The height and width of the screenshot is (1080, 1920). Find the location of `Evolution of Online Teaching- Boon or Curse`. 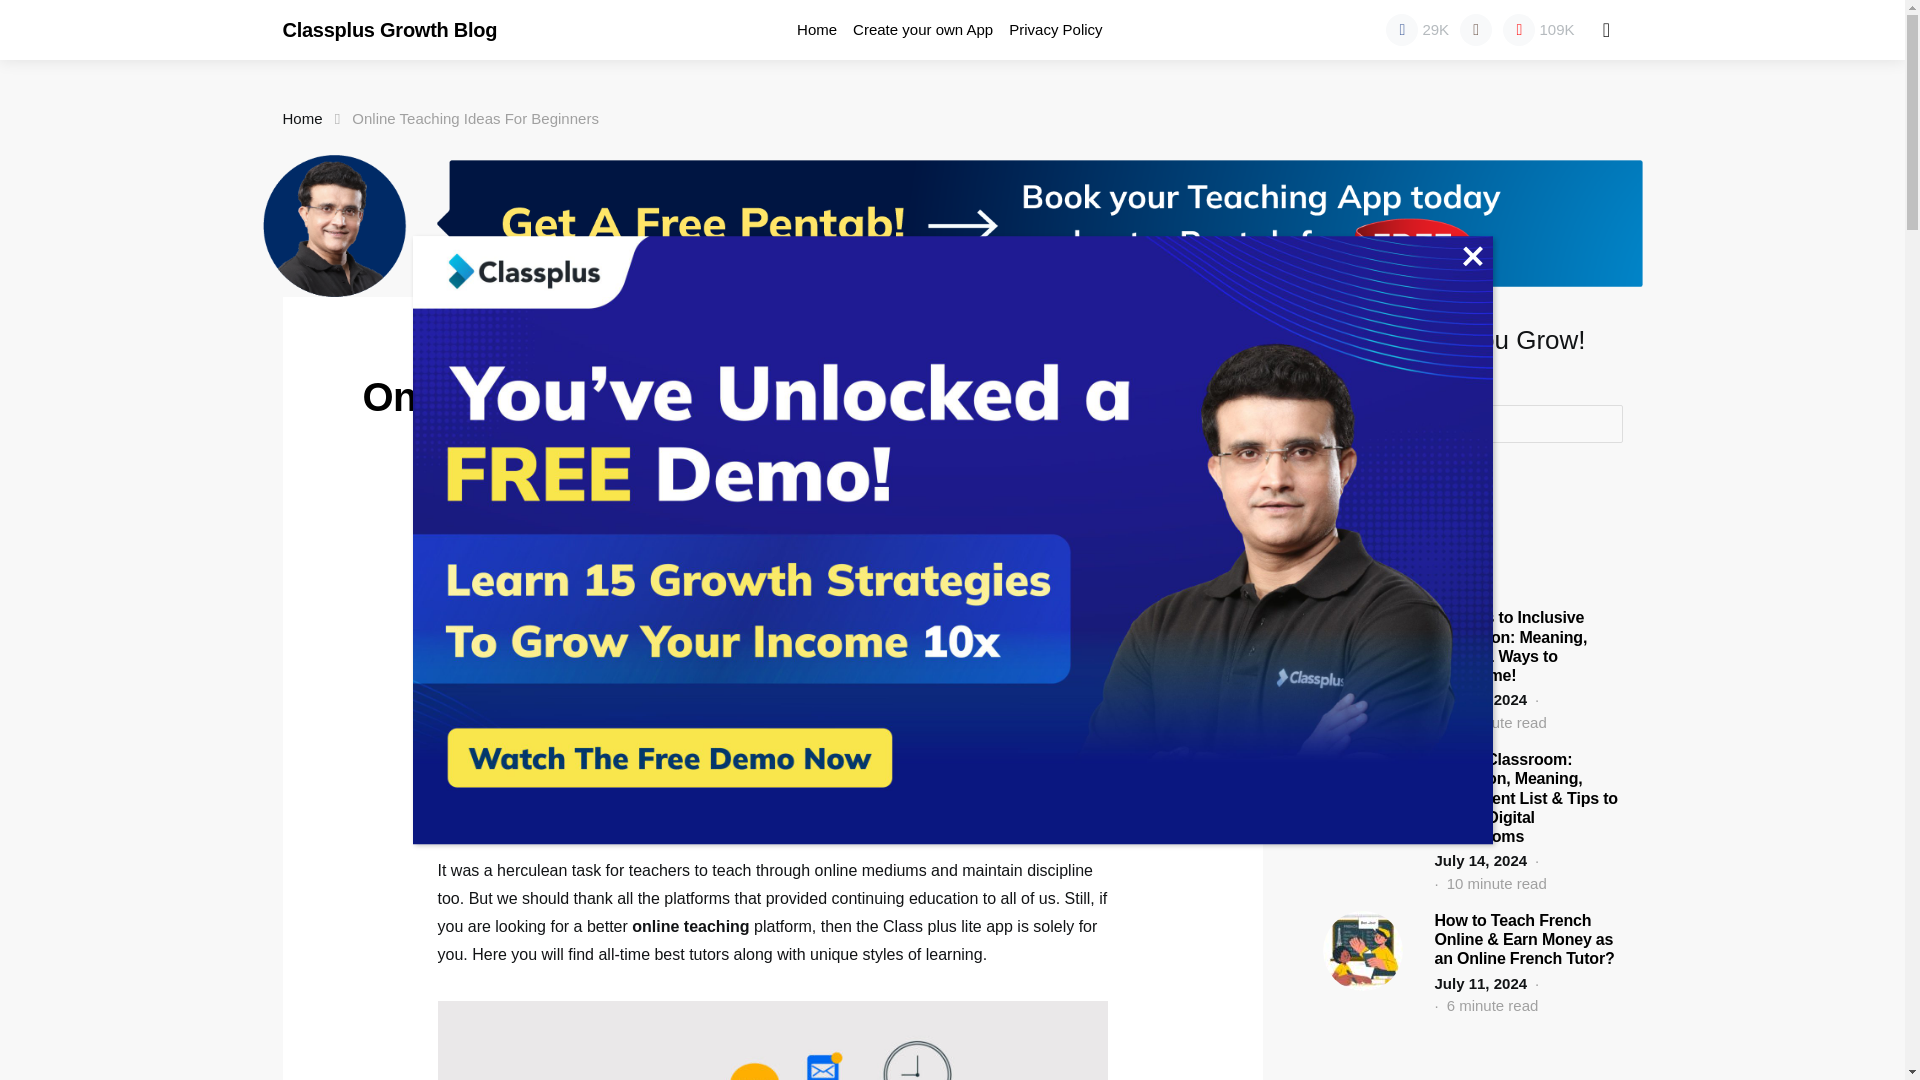

Evolution of Online Teaching- Boon or Curse is located at coordinates (596, 614).